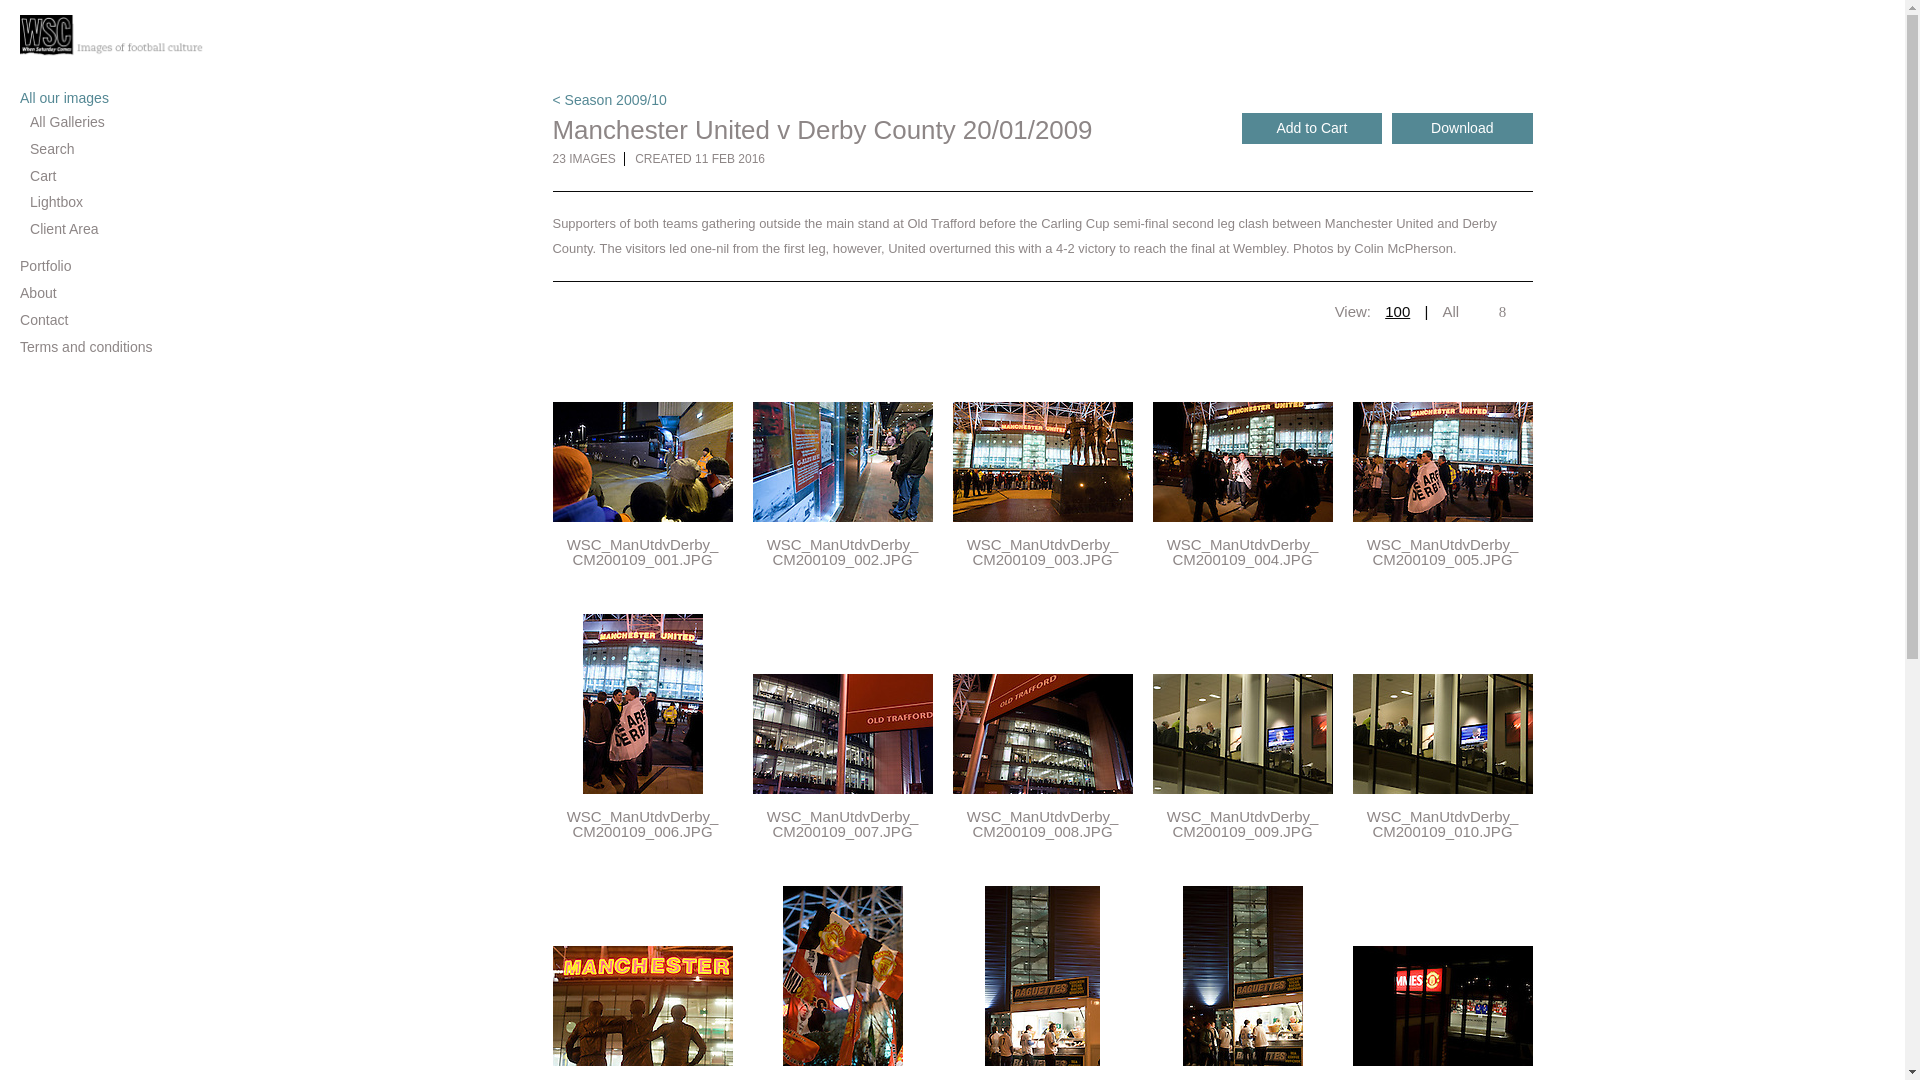 The image size is (1920, 1080). What do you see at coordinates (1312, 128) in the screenshot?
I see `Add to Cart` at bounding box center [1312, 128].